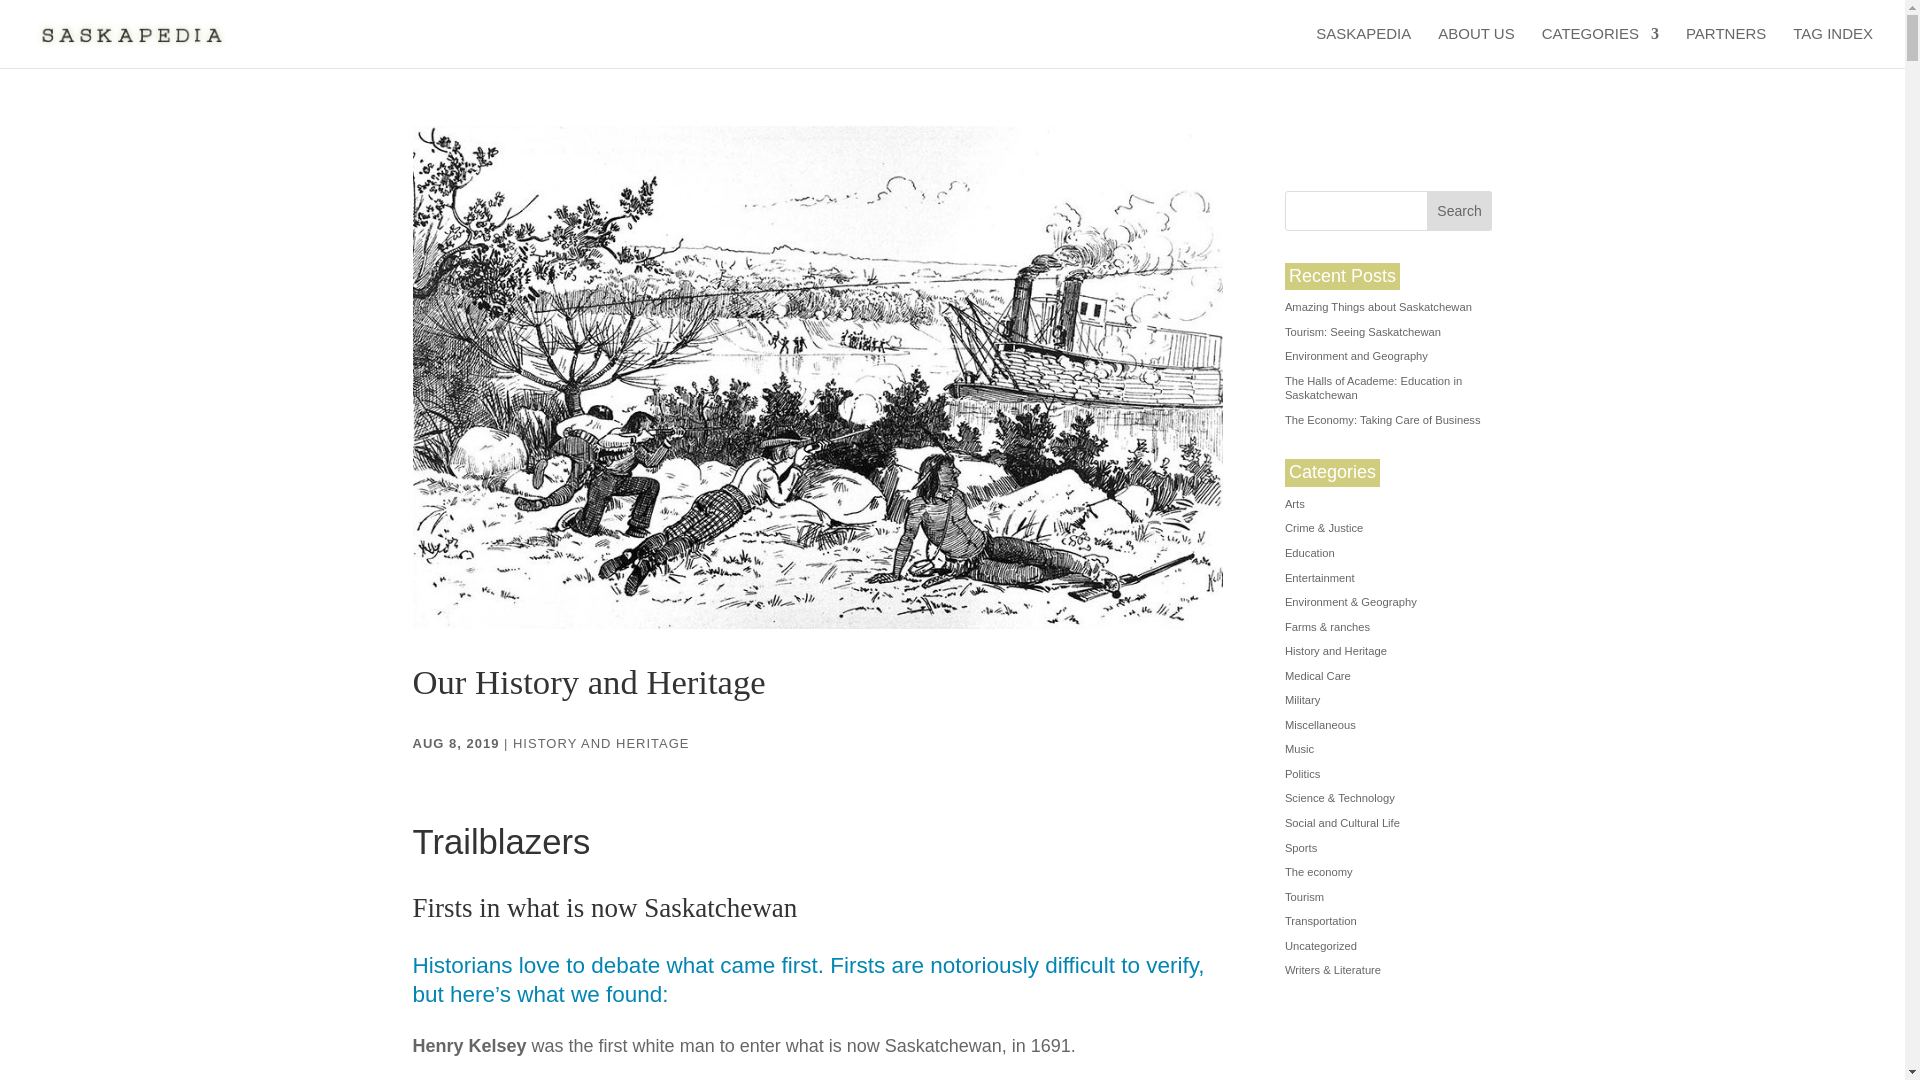 The width and height of the screenshot is (1920, 1080). Describe the element at coordinates (1476, 48) in the screenshot. I see `ABOUT US` at that location.